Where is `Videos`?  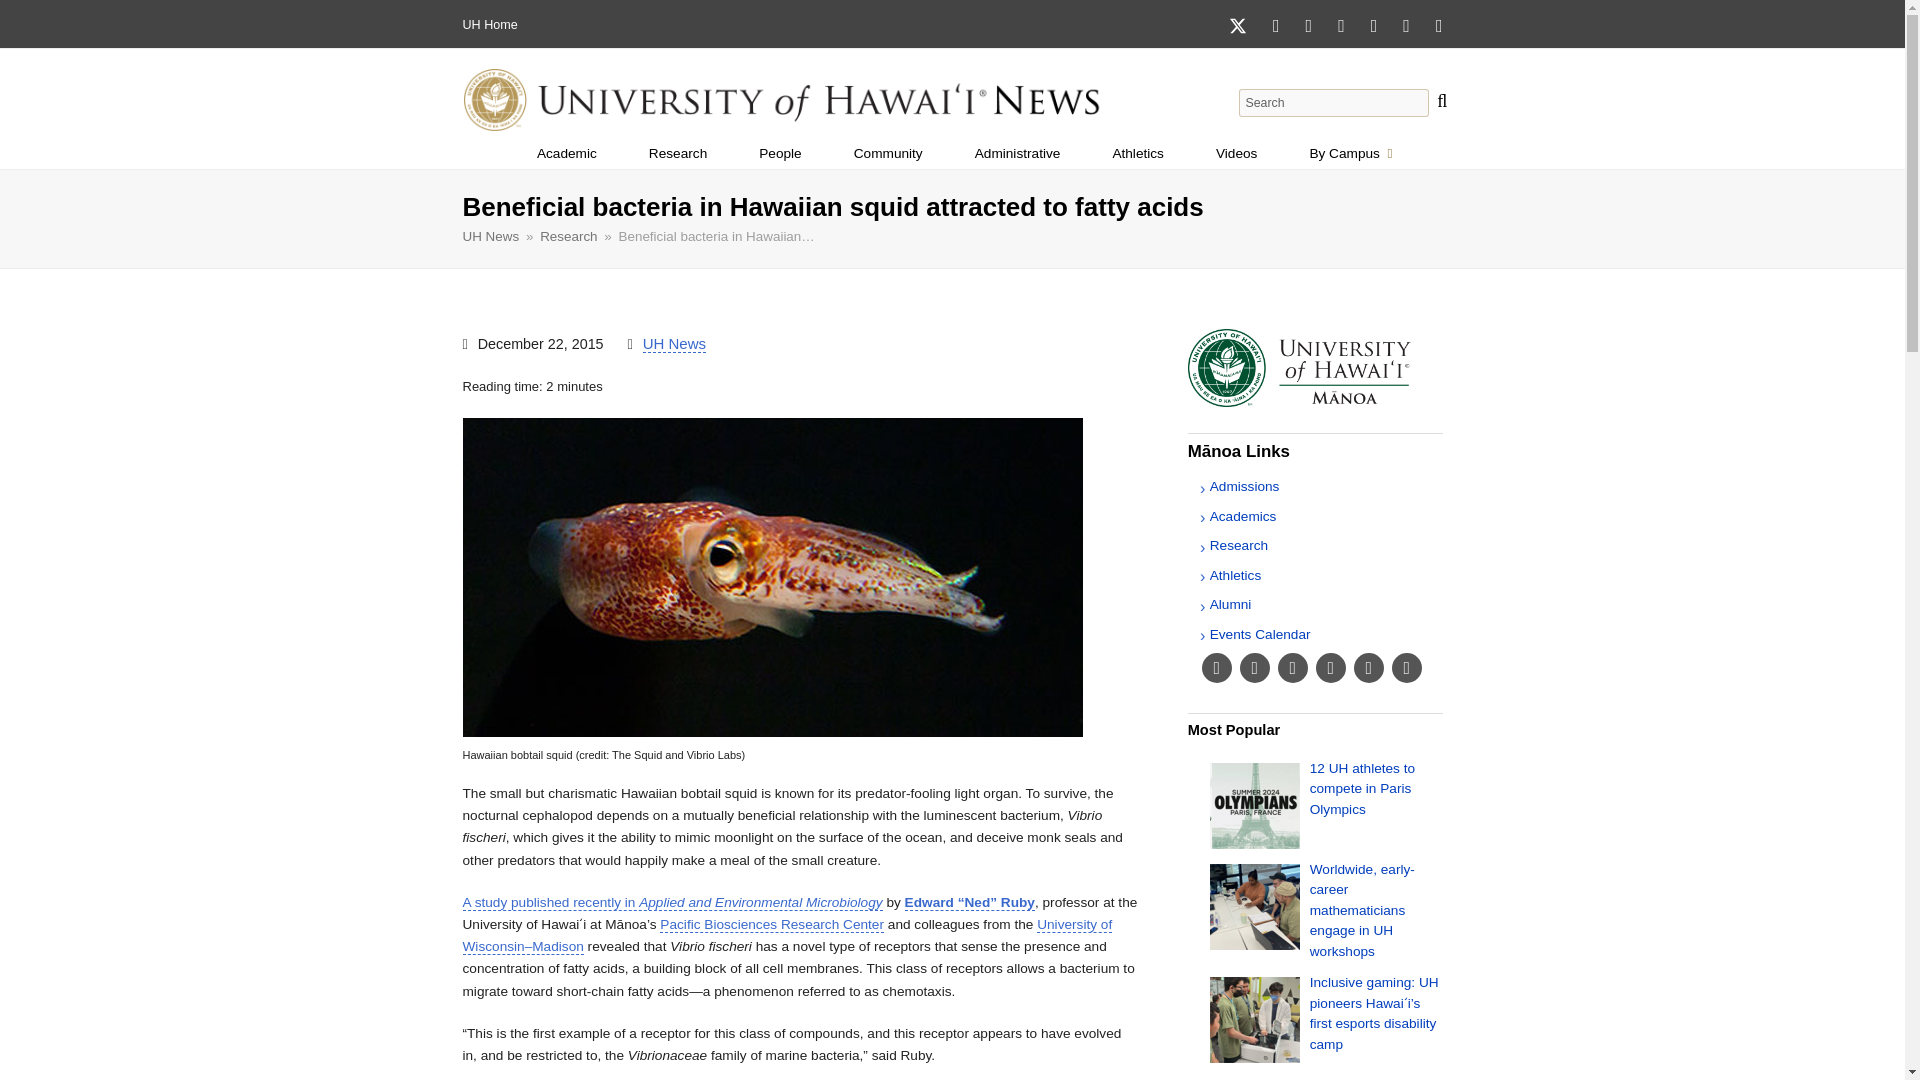
Videos is located at coordinates (888, 154).